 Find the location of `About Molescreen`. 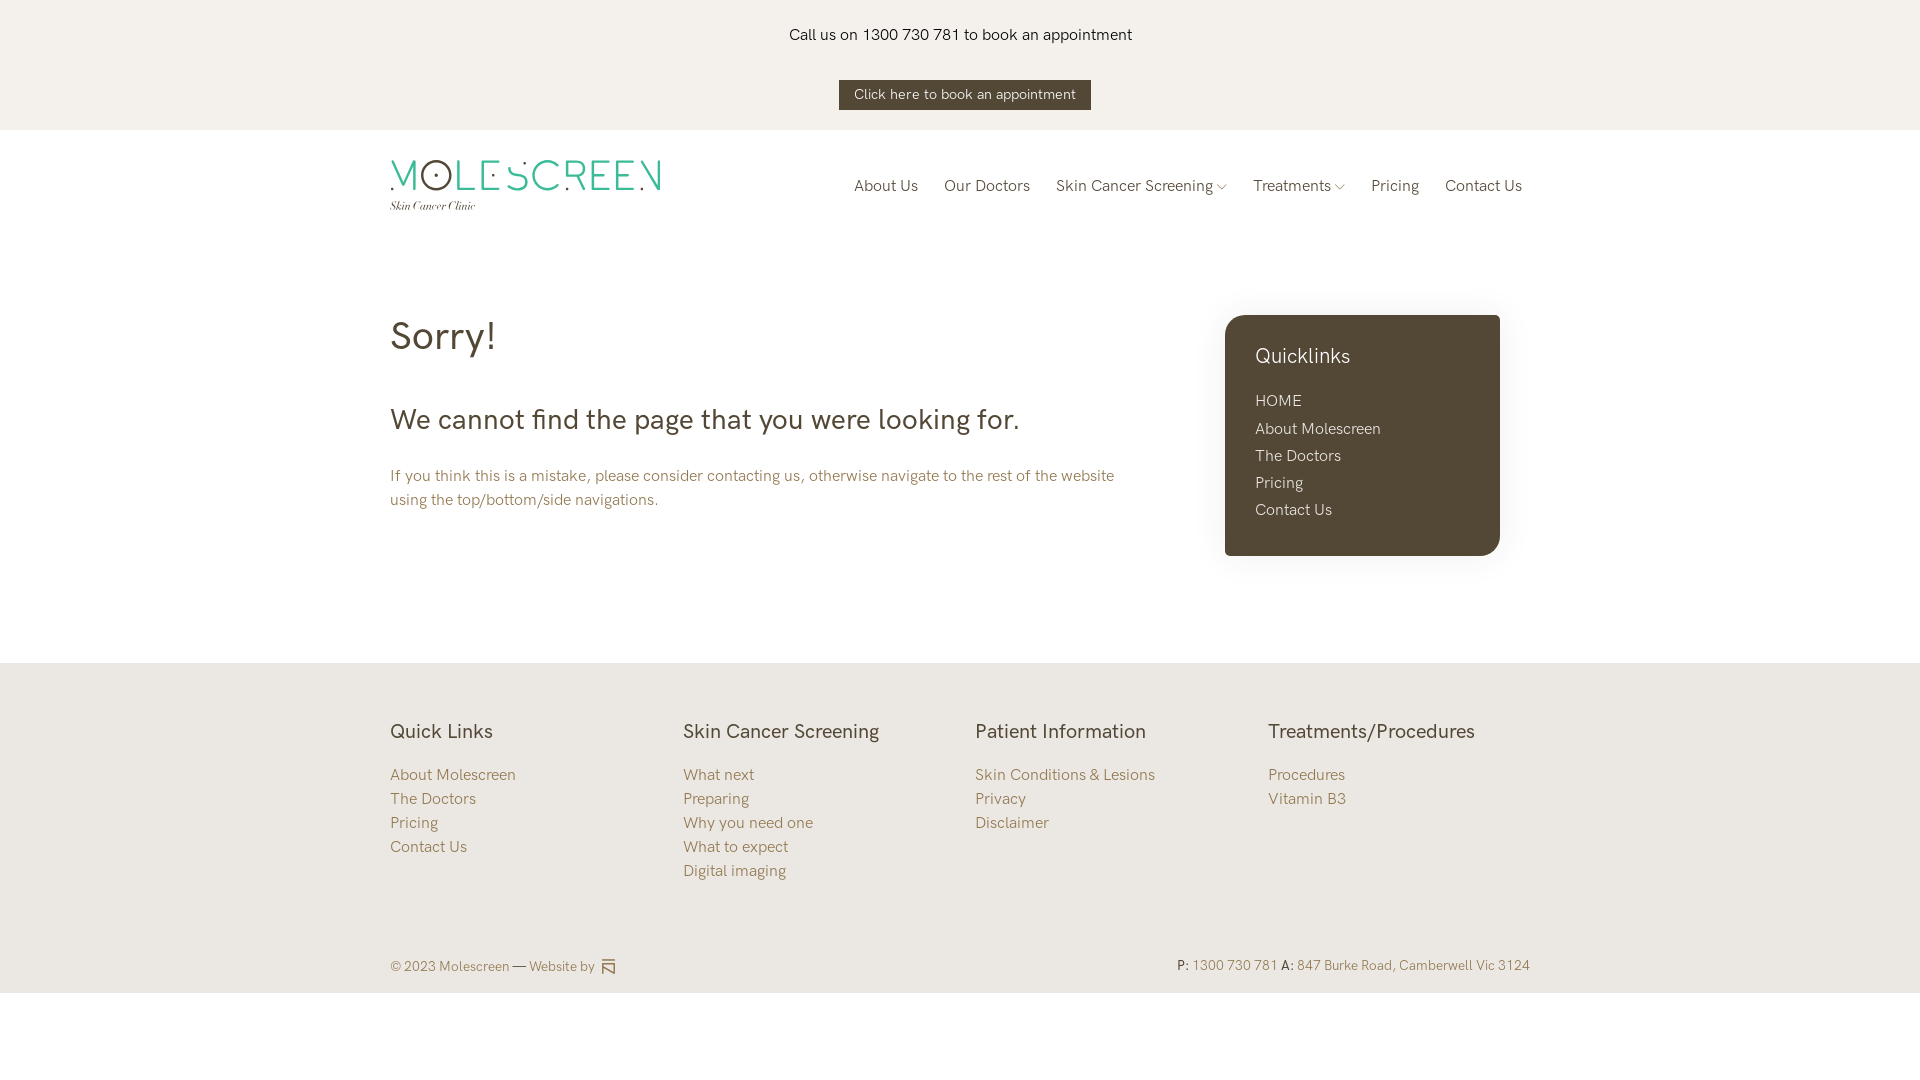

About Molescreen is located at coordinates (453, 776).